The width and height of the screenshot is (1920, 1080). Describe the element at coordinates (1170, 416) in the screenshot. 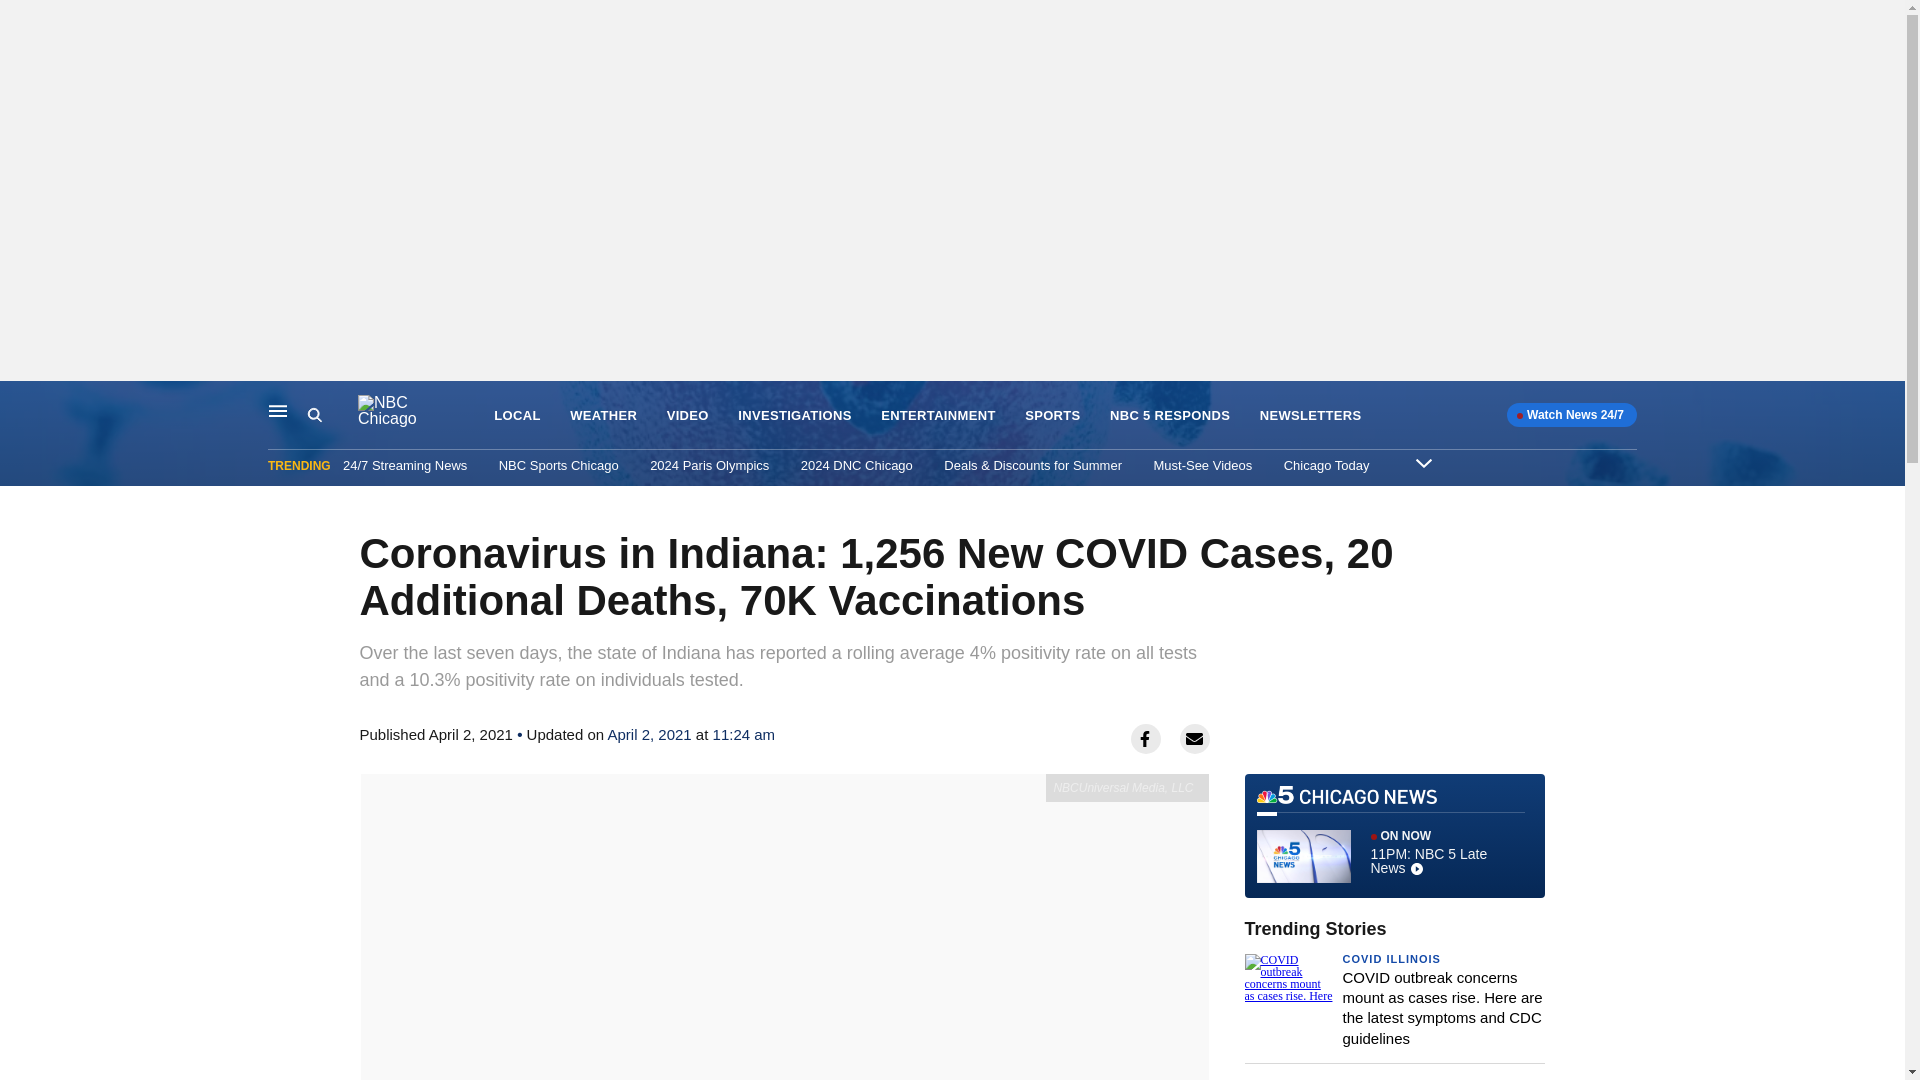

I see `2024 Paris Olympics` at that location.